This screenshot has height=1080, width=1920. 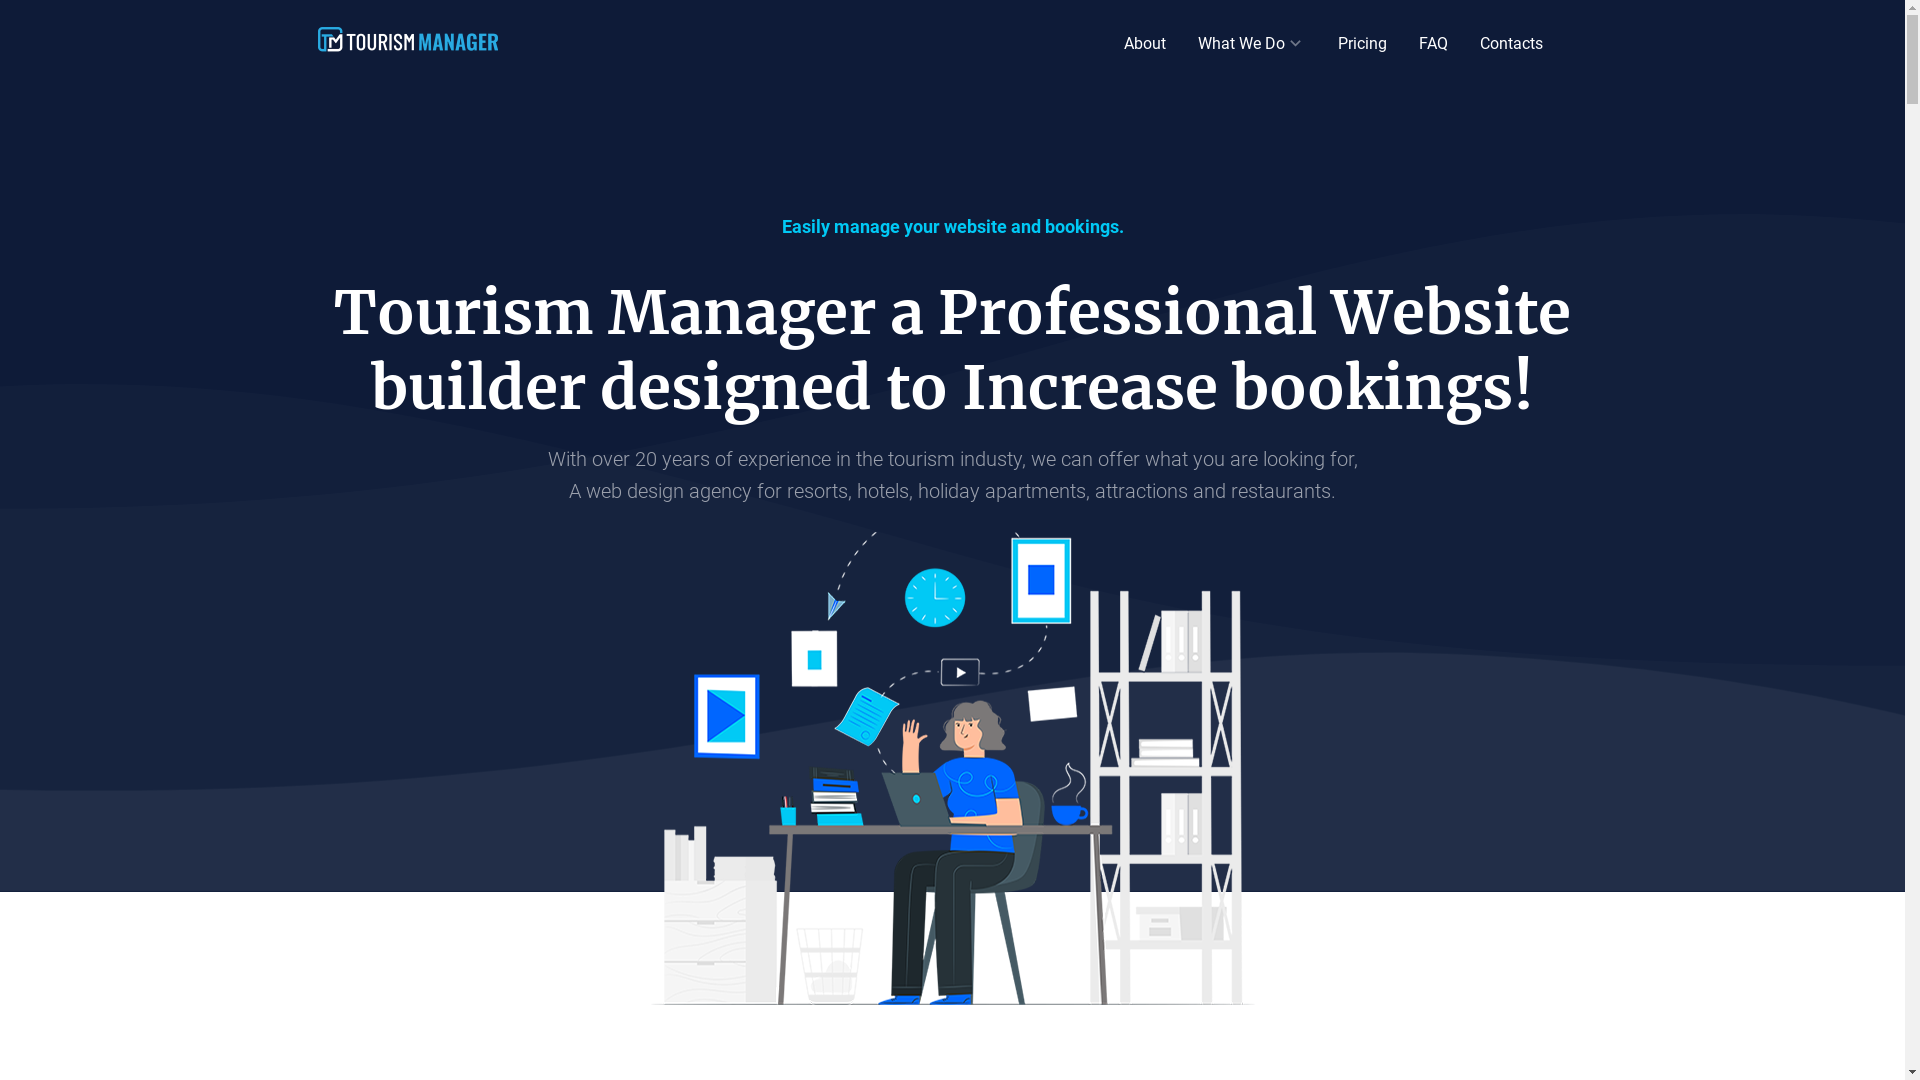 What do you see at coordinates (1145, 44) in the screenshot?
I see `About` at bounding box center [1145, 44].